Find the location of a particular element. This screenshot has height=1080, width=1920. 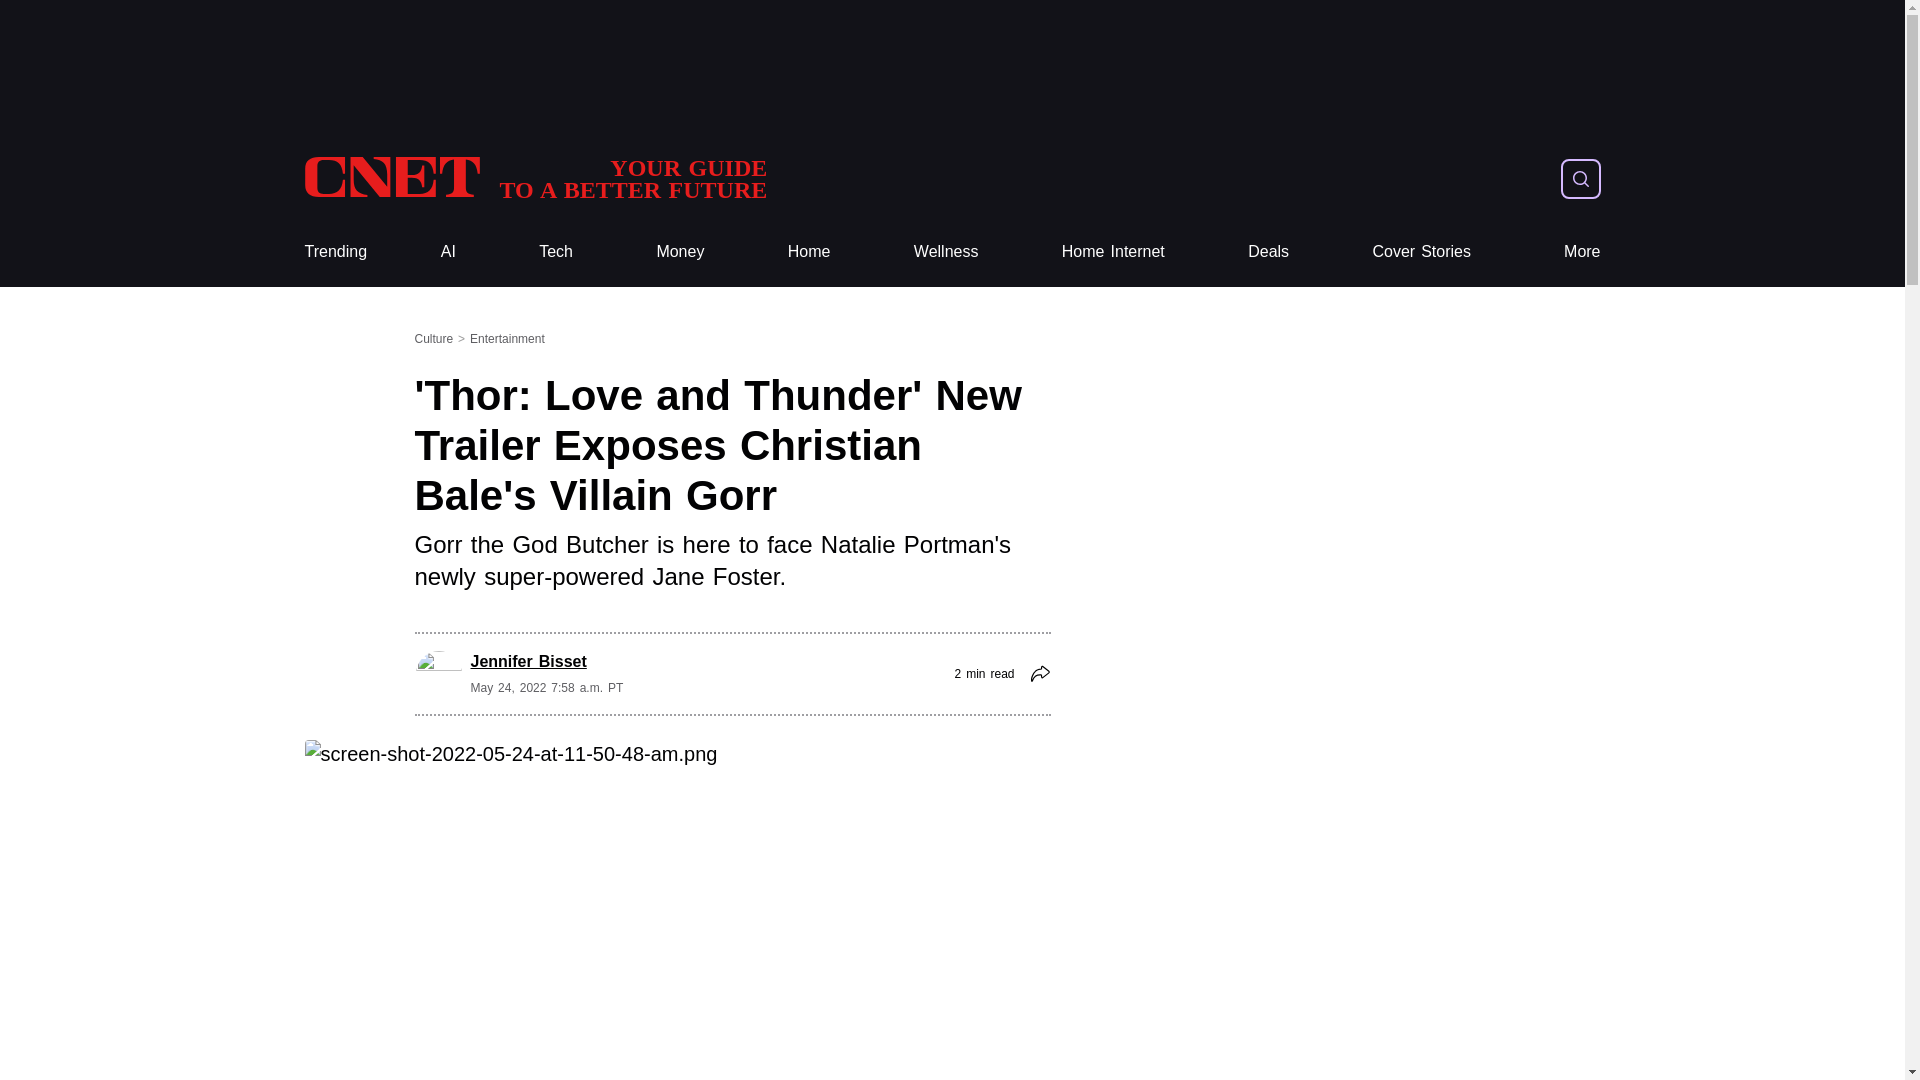

Home Internet is located at coordinates (809, 252).